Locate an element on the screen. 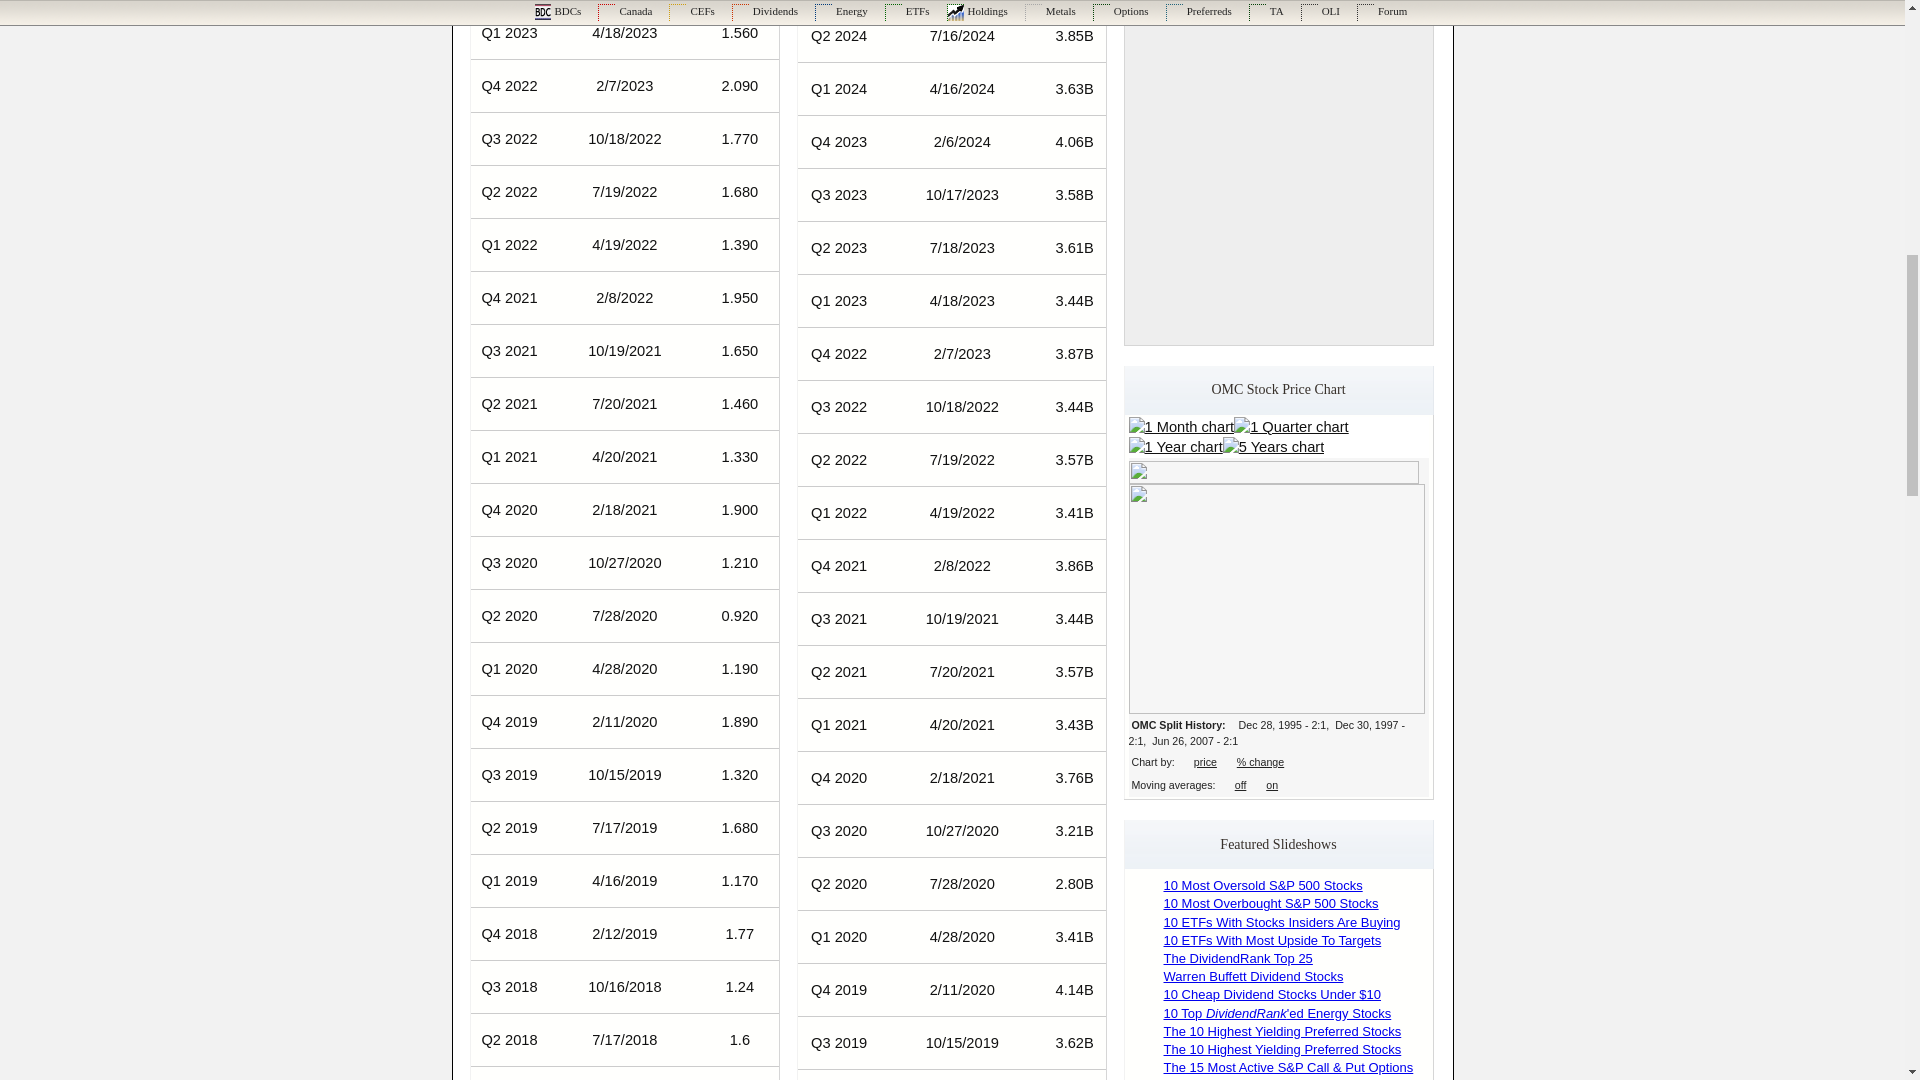 This screenshot has width=1920, height=1080. on is located at coordinates (1272, 784).